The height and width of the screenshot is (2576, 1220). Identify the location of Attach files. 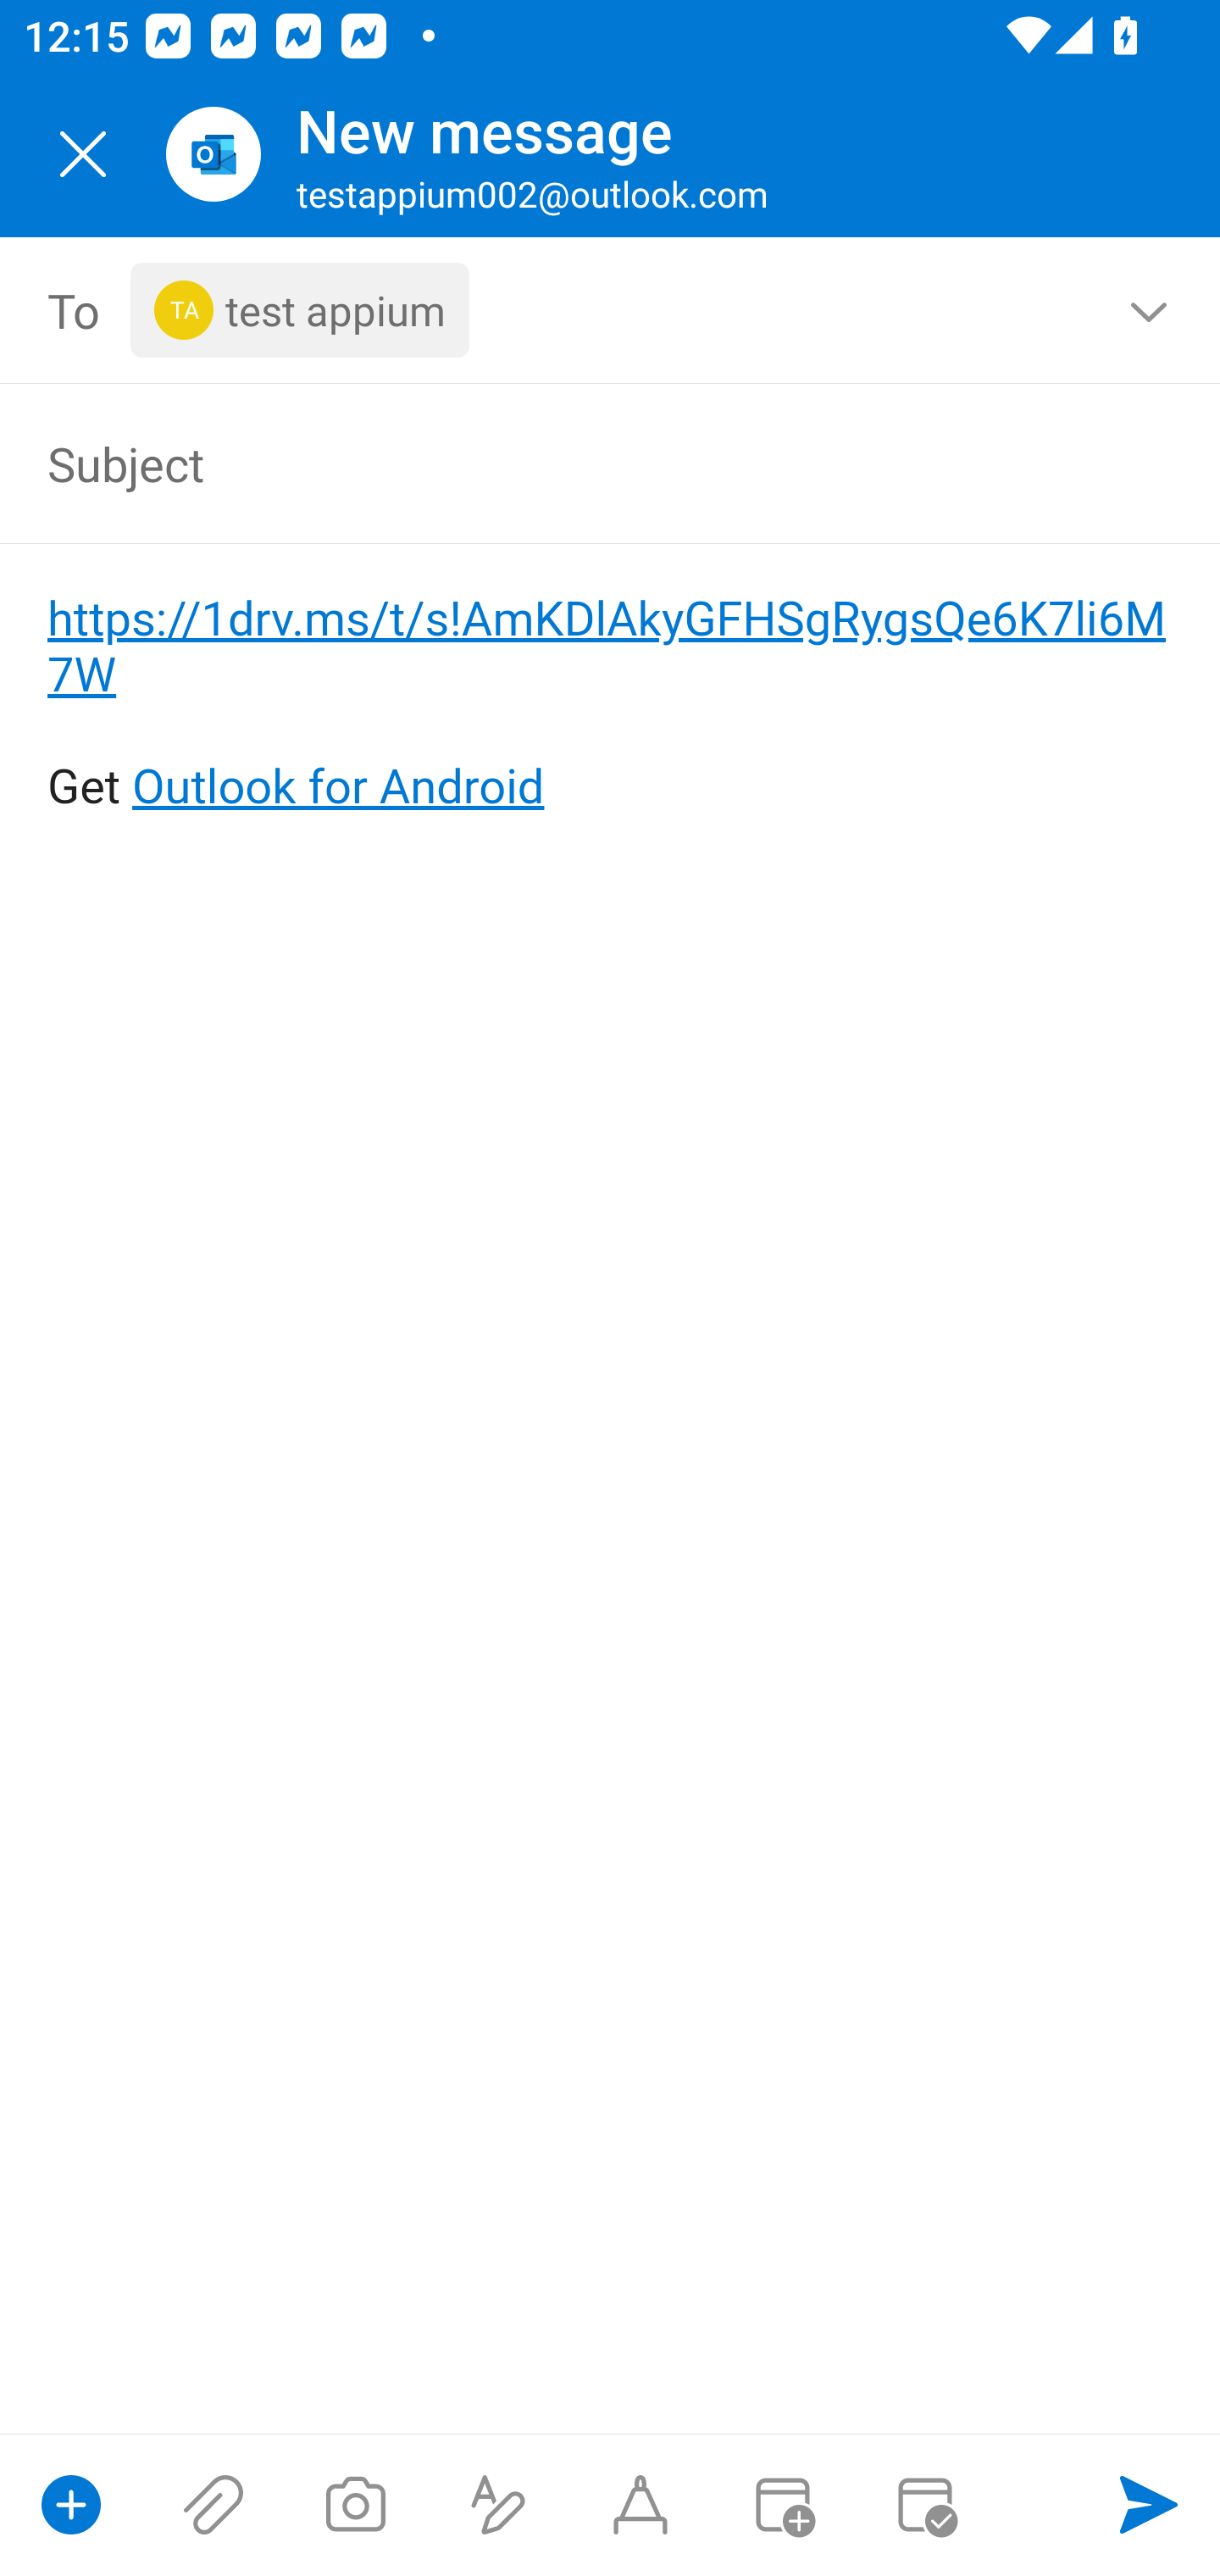
(213, 2505).